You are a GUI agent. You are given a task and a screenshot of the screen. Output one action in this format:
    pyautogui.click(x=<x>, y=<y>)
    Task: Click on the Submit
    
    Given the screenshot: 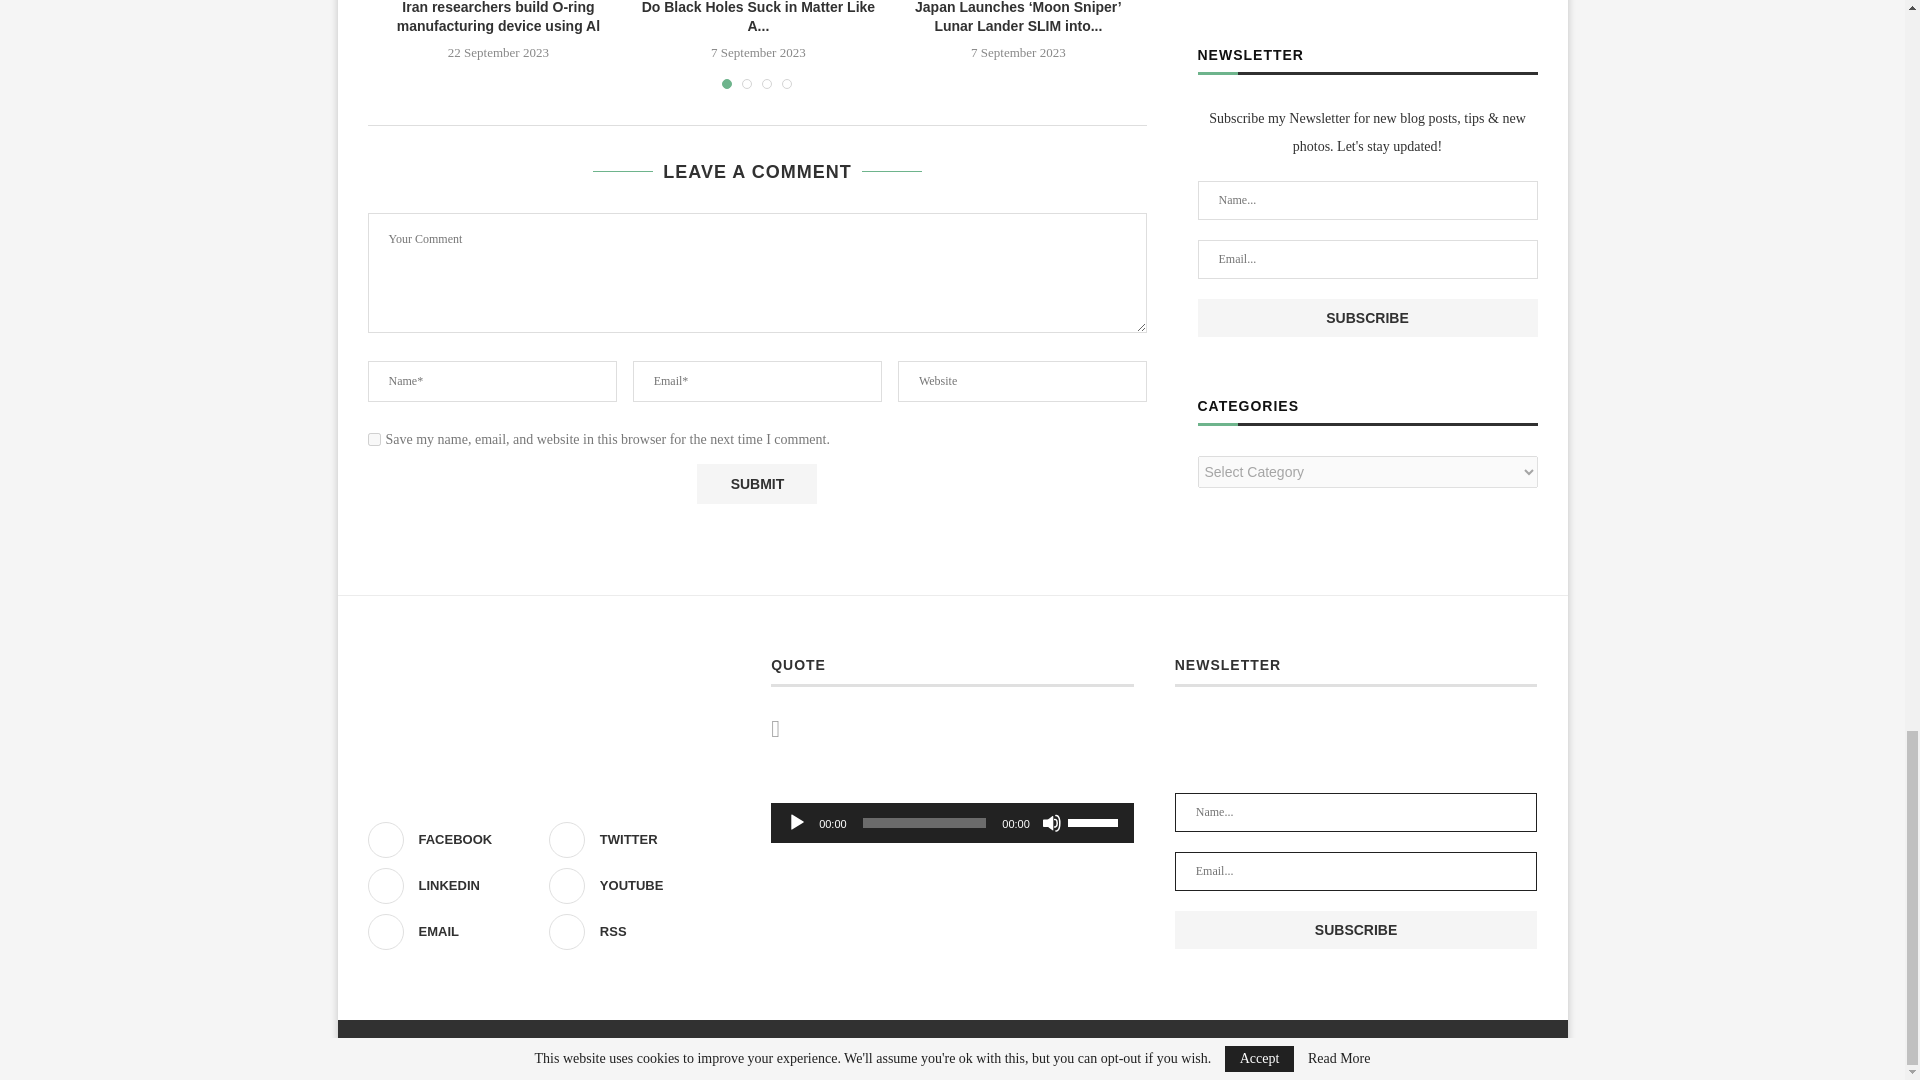 What is the action you would take?
    pyautogui.click(x=756, y=484)
    